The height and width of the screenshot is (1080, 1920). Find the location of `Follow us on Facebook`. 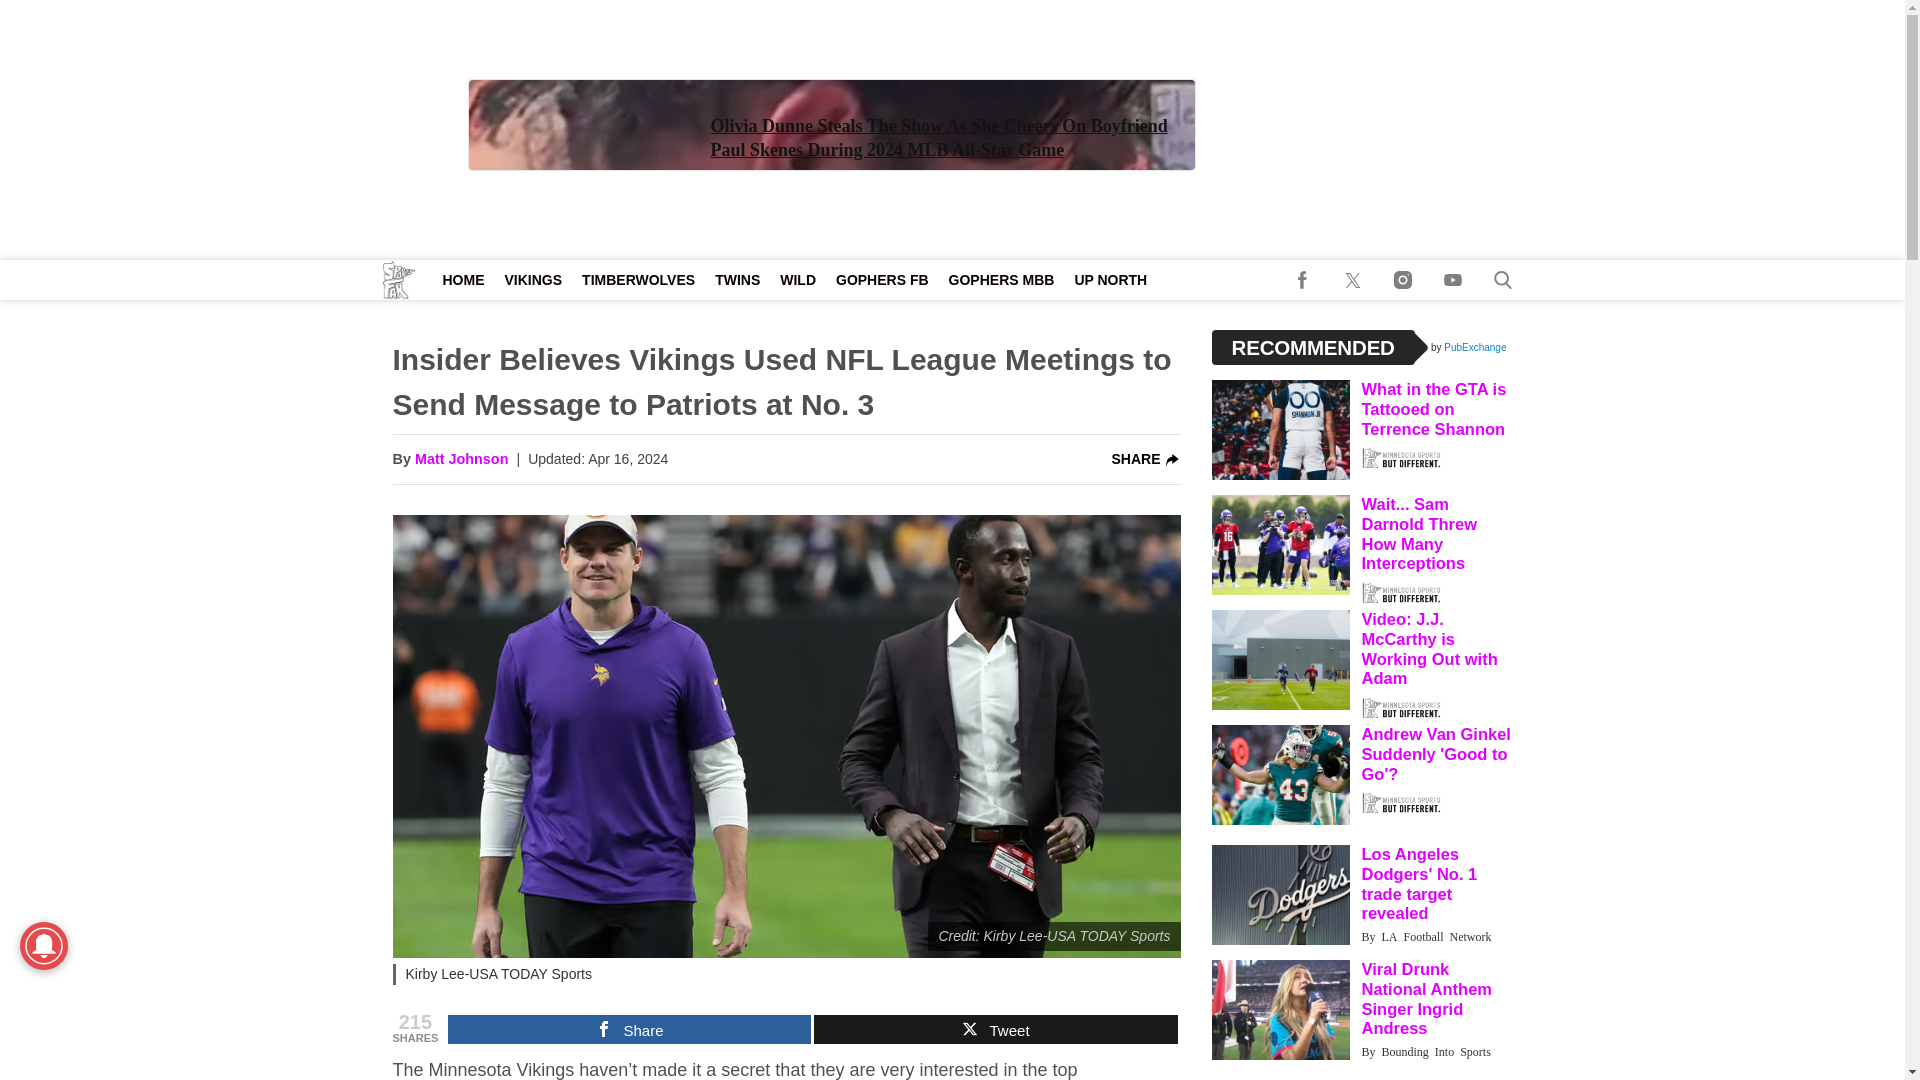

Follow us on Facebook is located at coordinates (1303, 280).